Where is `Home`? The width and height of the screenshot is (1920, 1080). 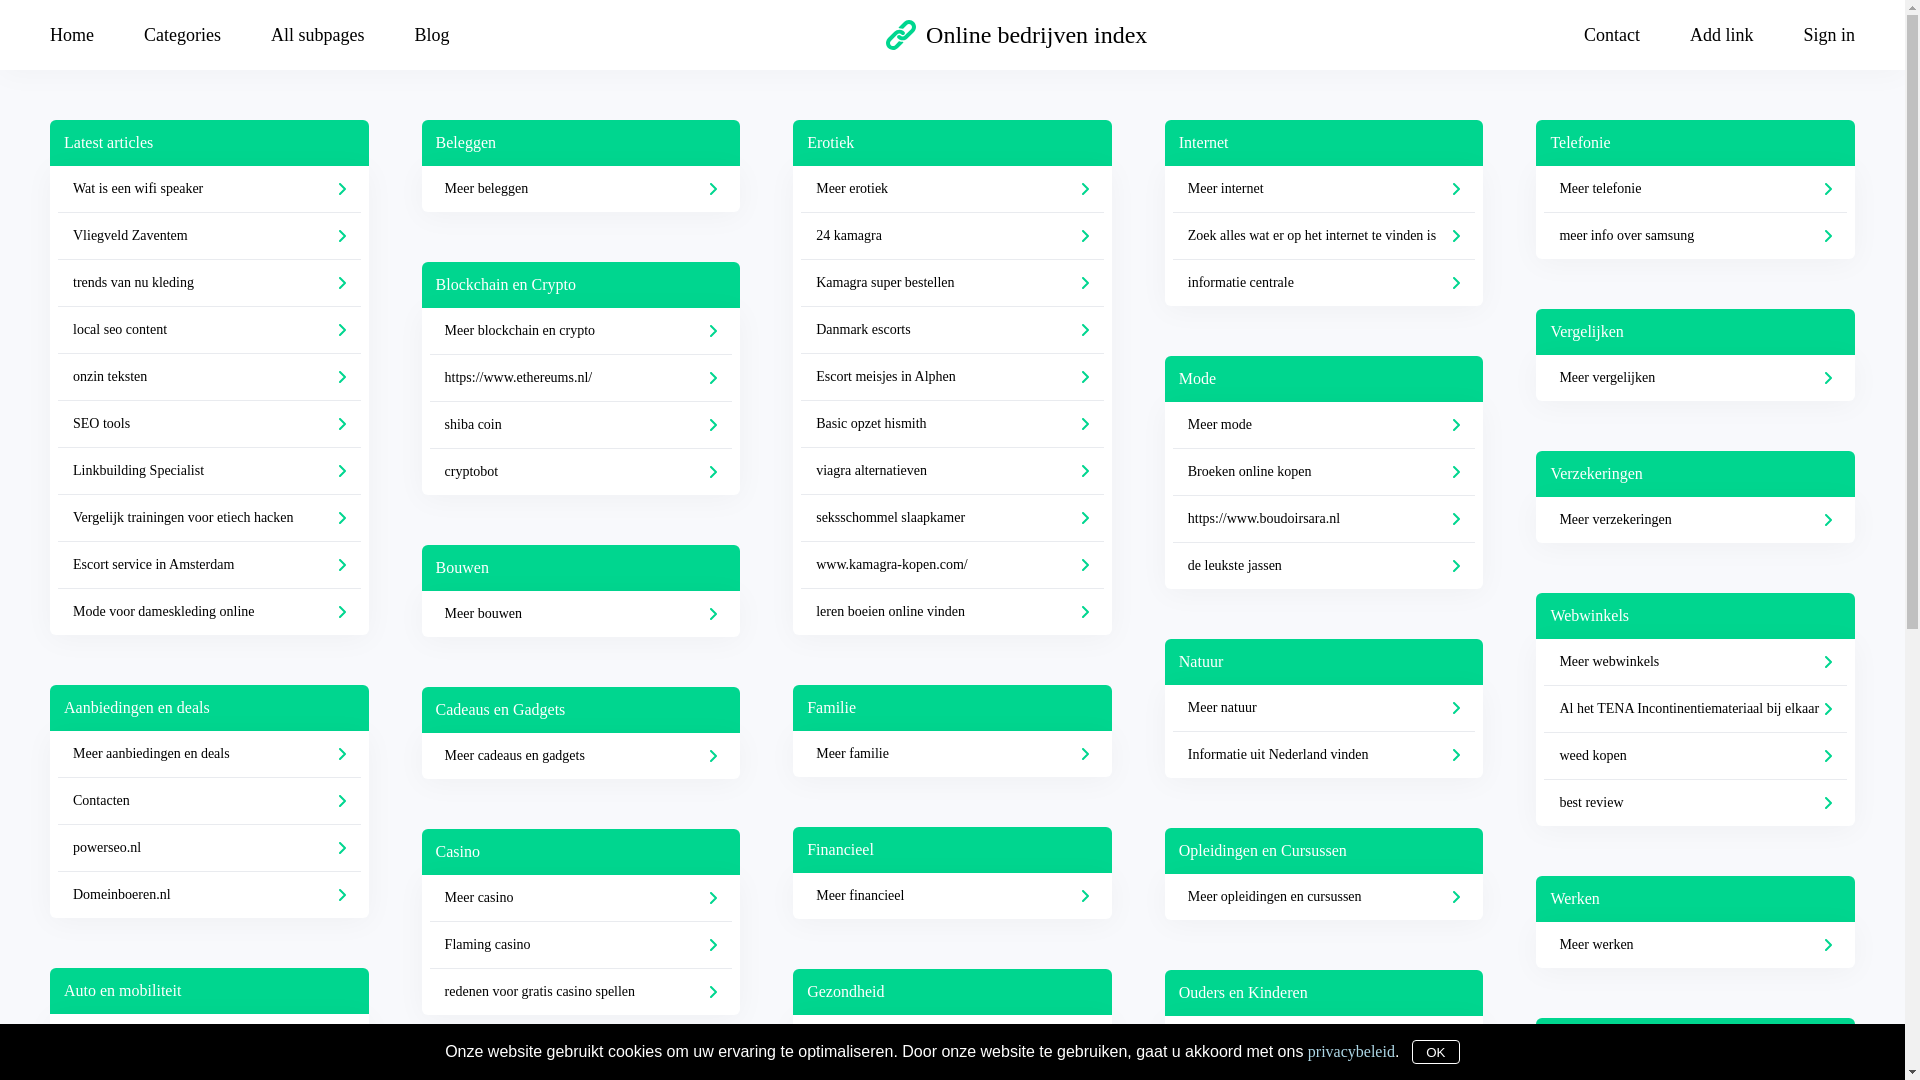
Home is located at coordinates (84, 34).